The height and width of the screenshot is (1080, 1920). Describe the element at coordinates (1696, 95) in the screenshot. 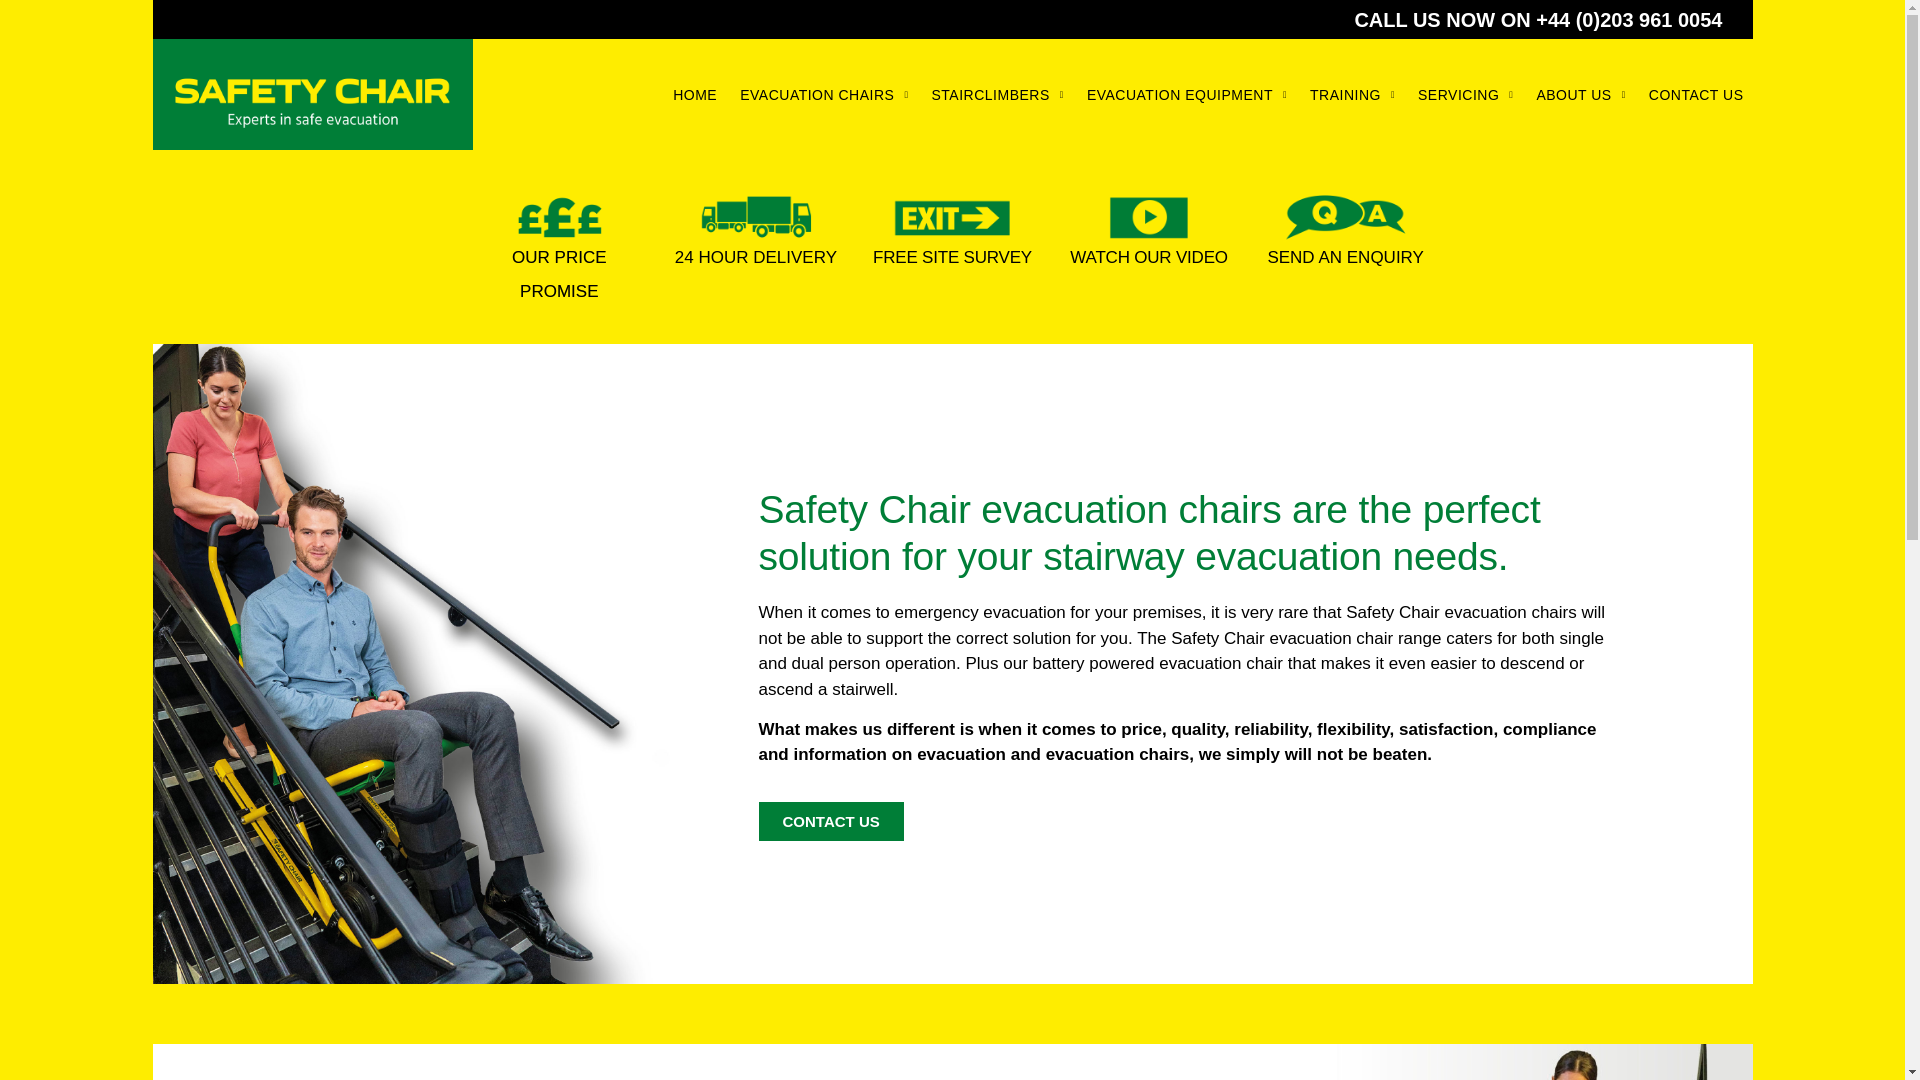

I see `CONTACT US` at that location.